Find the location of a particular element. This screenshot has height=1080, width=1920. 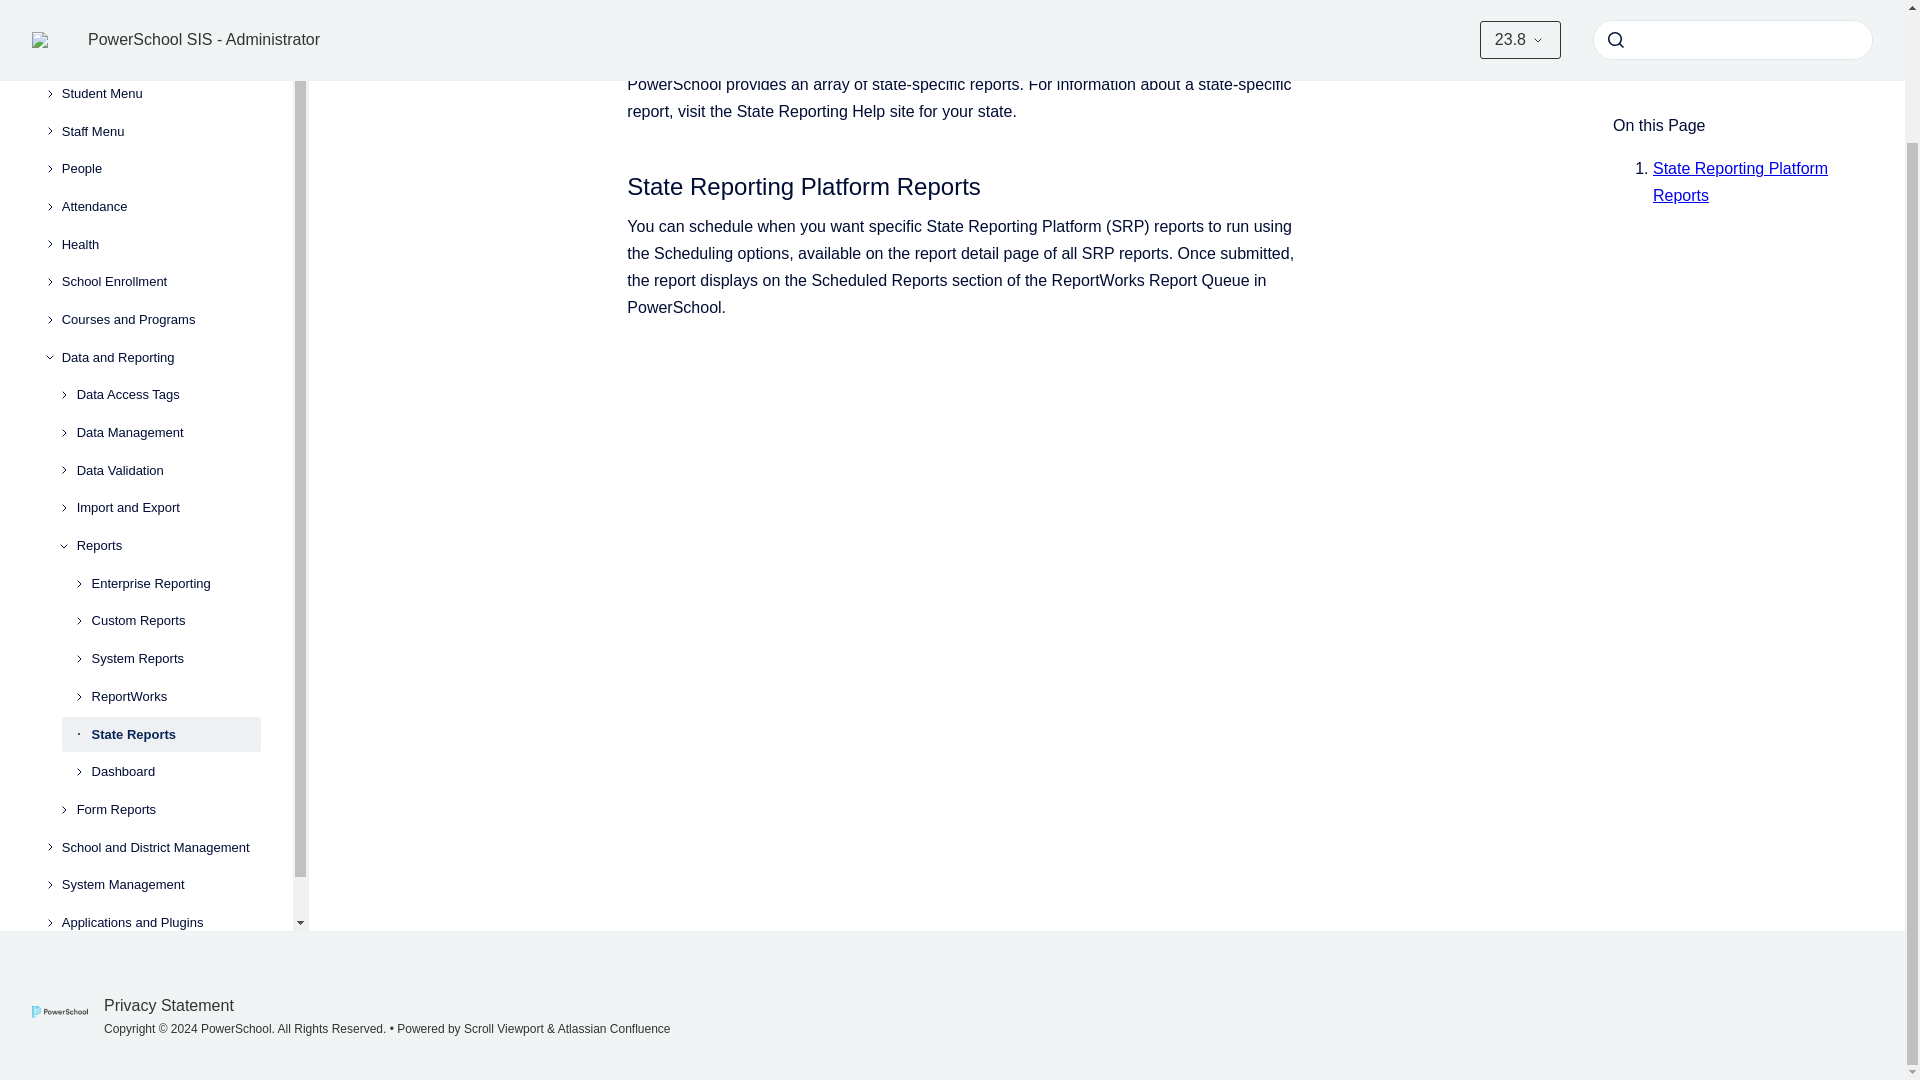

Student Menu is located at coordinates (161, 94).